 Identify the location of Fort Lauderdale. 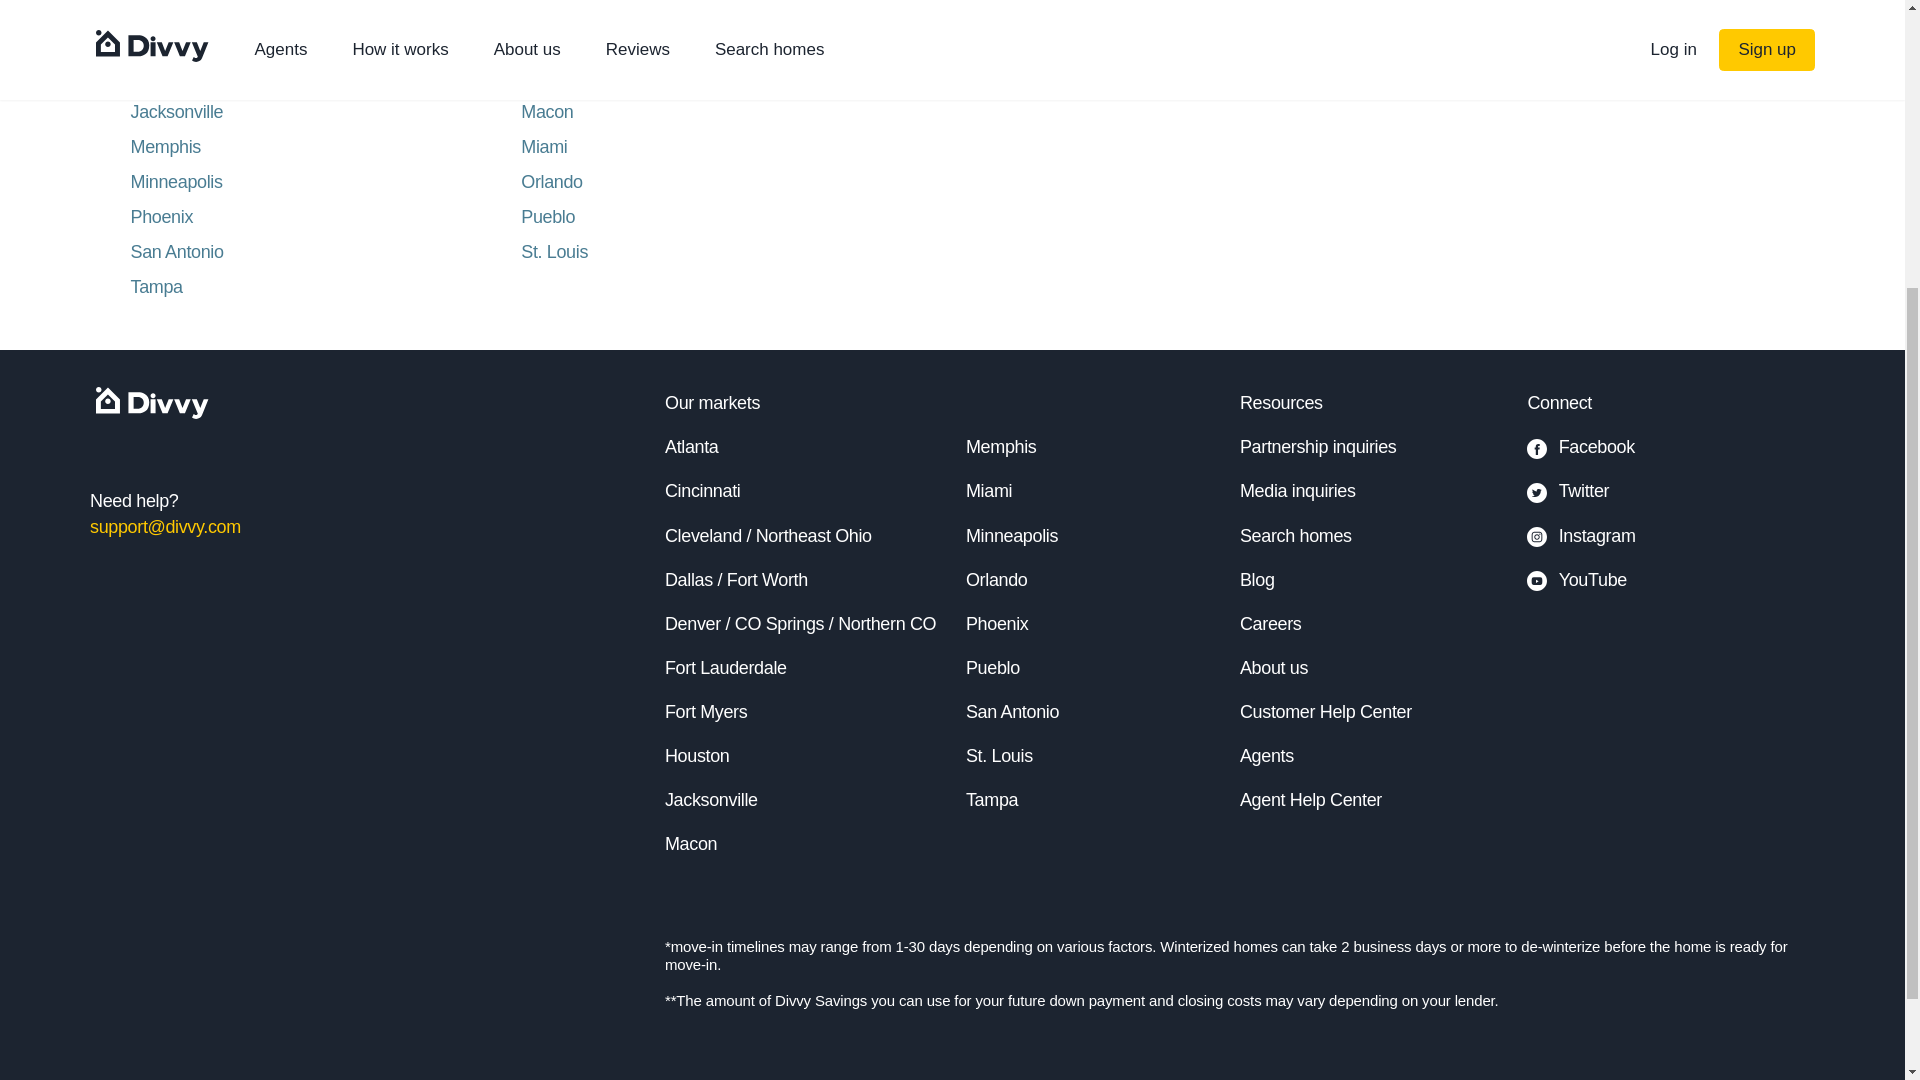
(726, 668).